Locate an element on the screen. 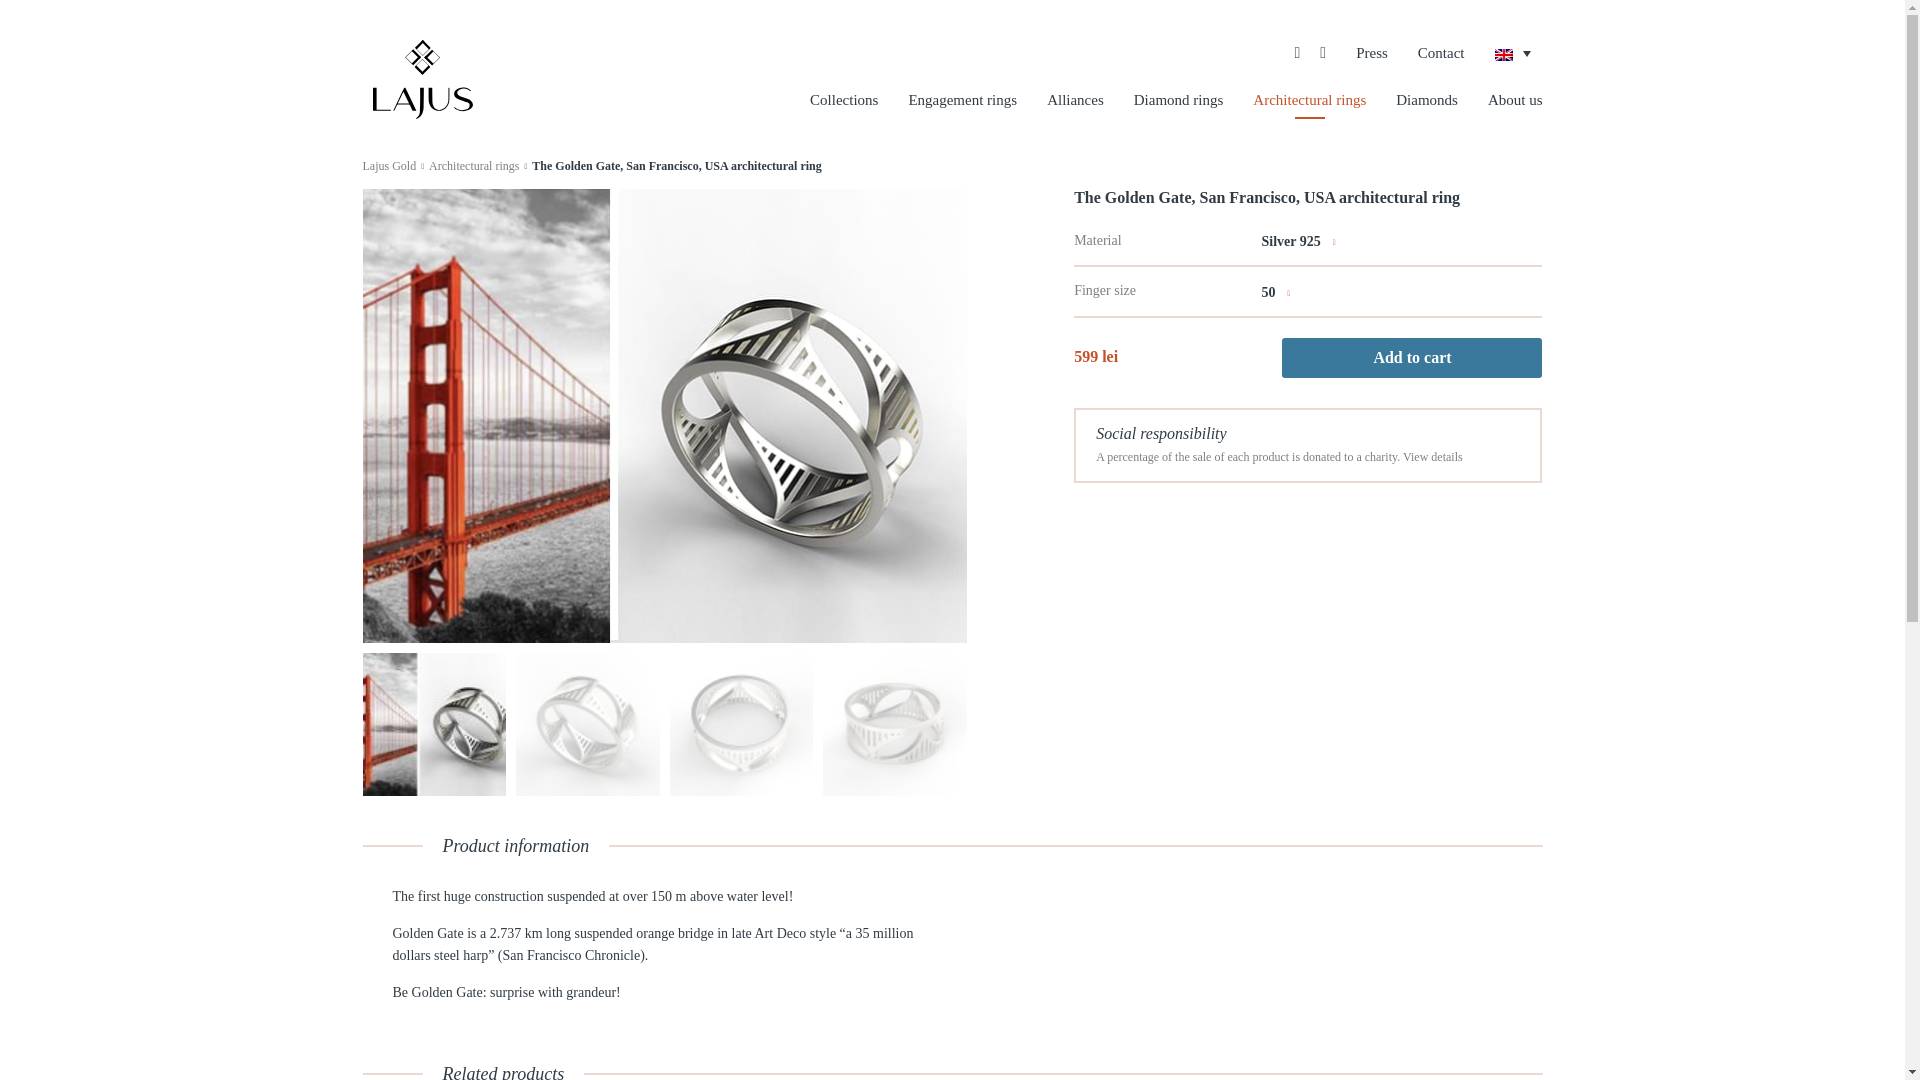 The image size is (1920, 1080). Contact is located at coordinates (1441, 53).